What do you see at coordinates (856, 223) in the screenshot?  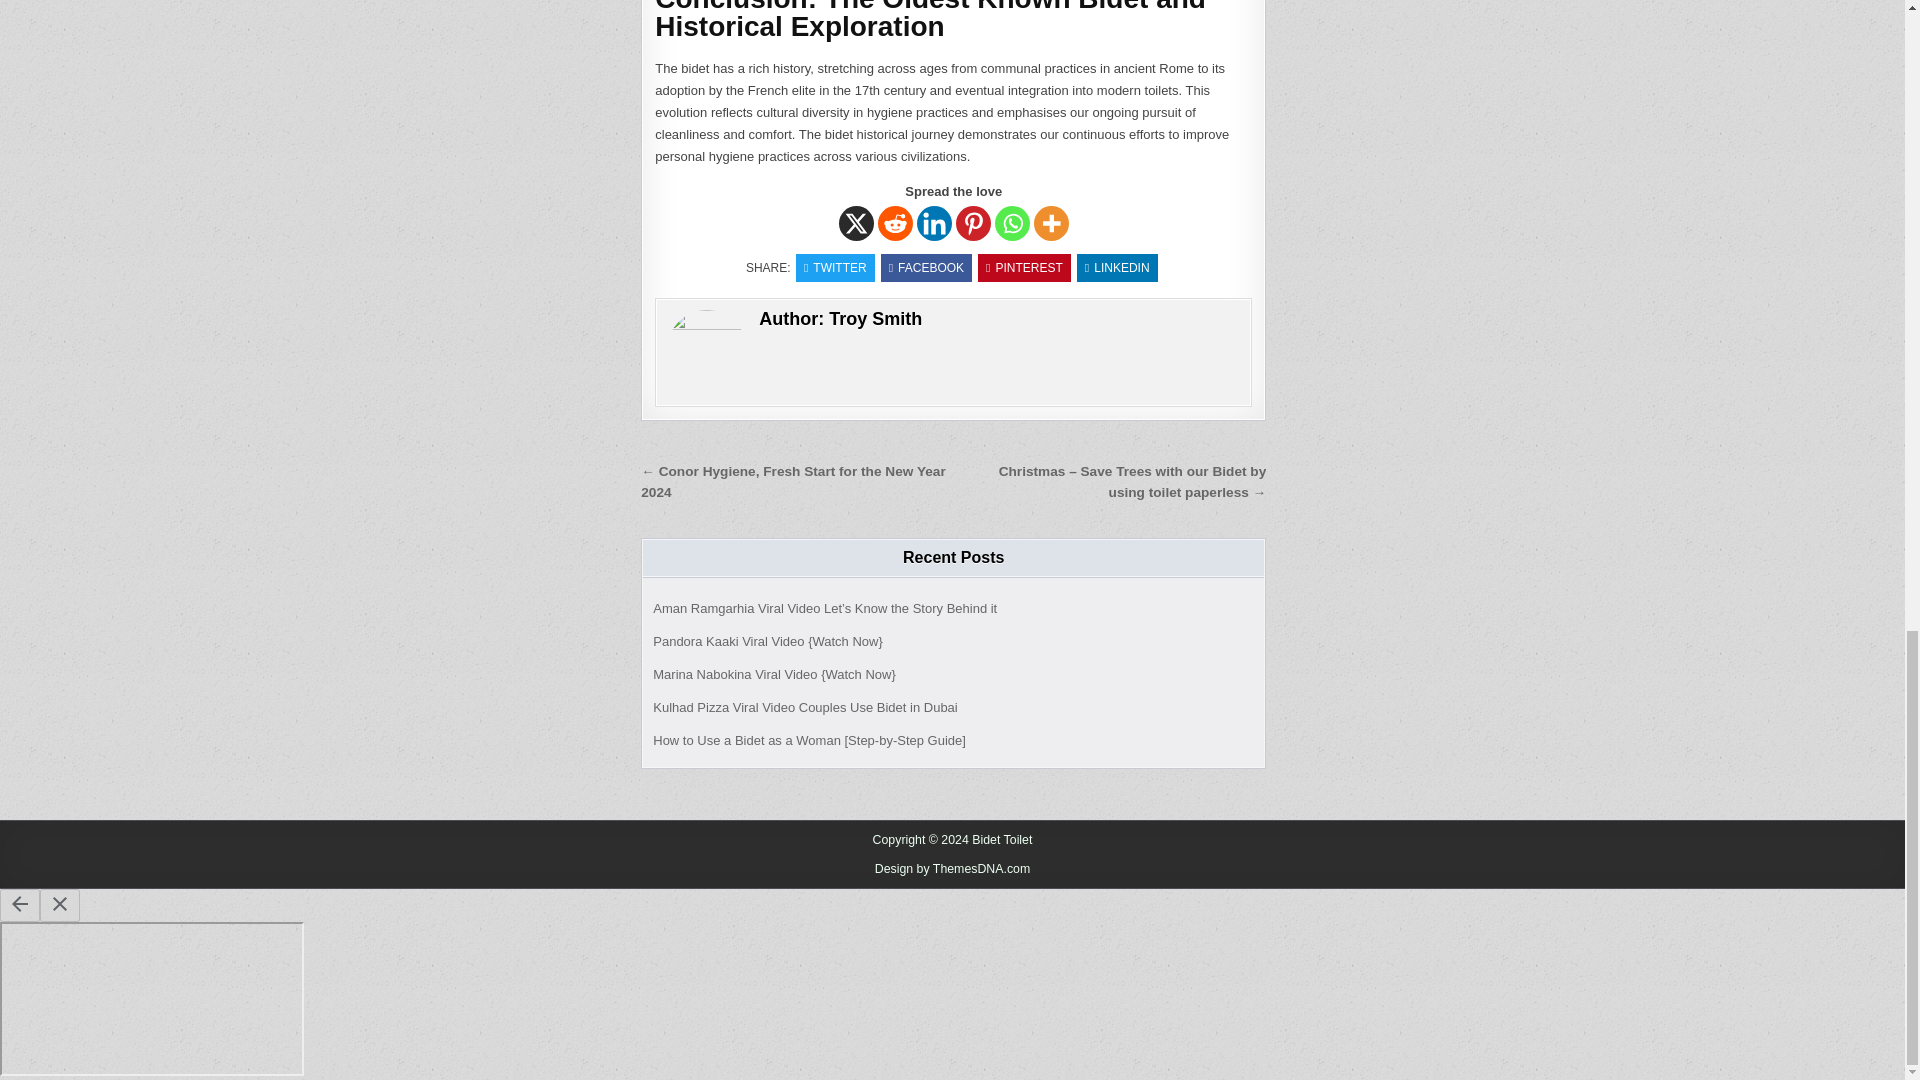 I see `X` at bounding box center [856, 223].